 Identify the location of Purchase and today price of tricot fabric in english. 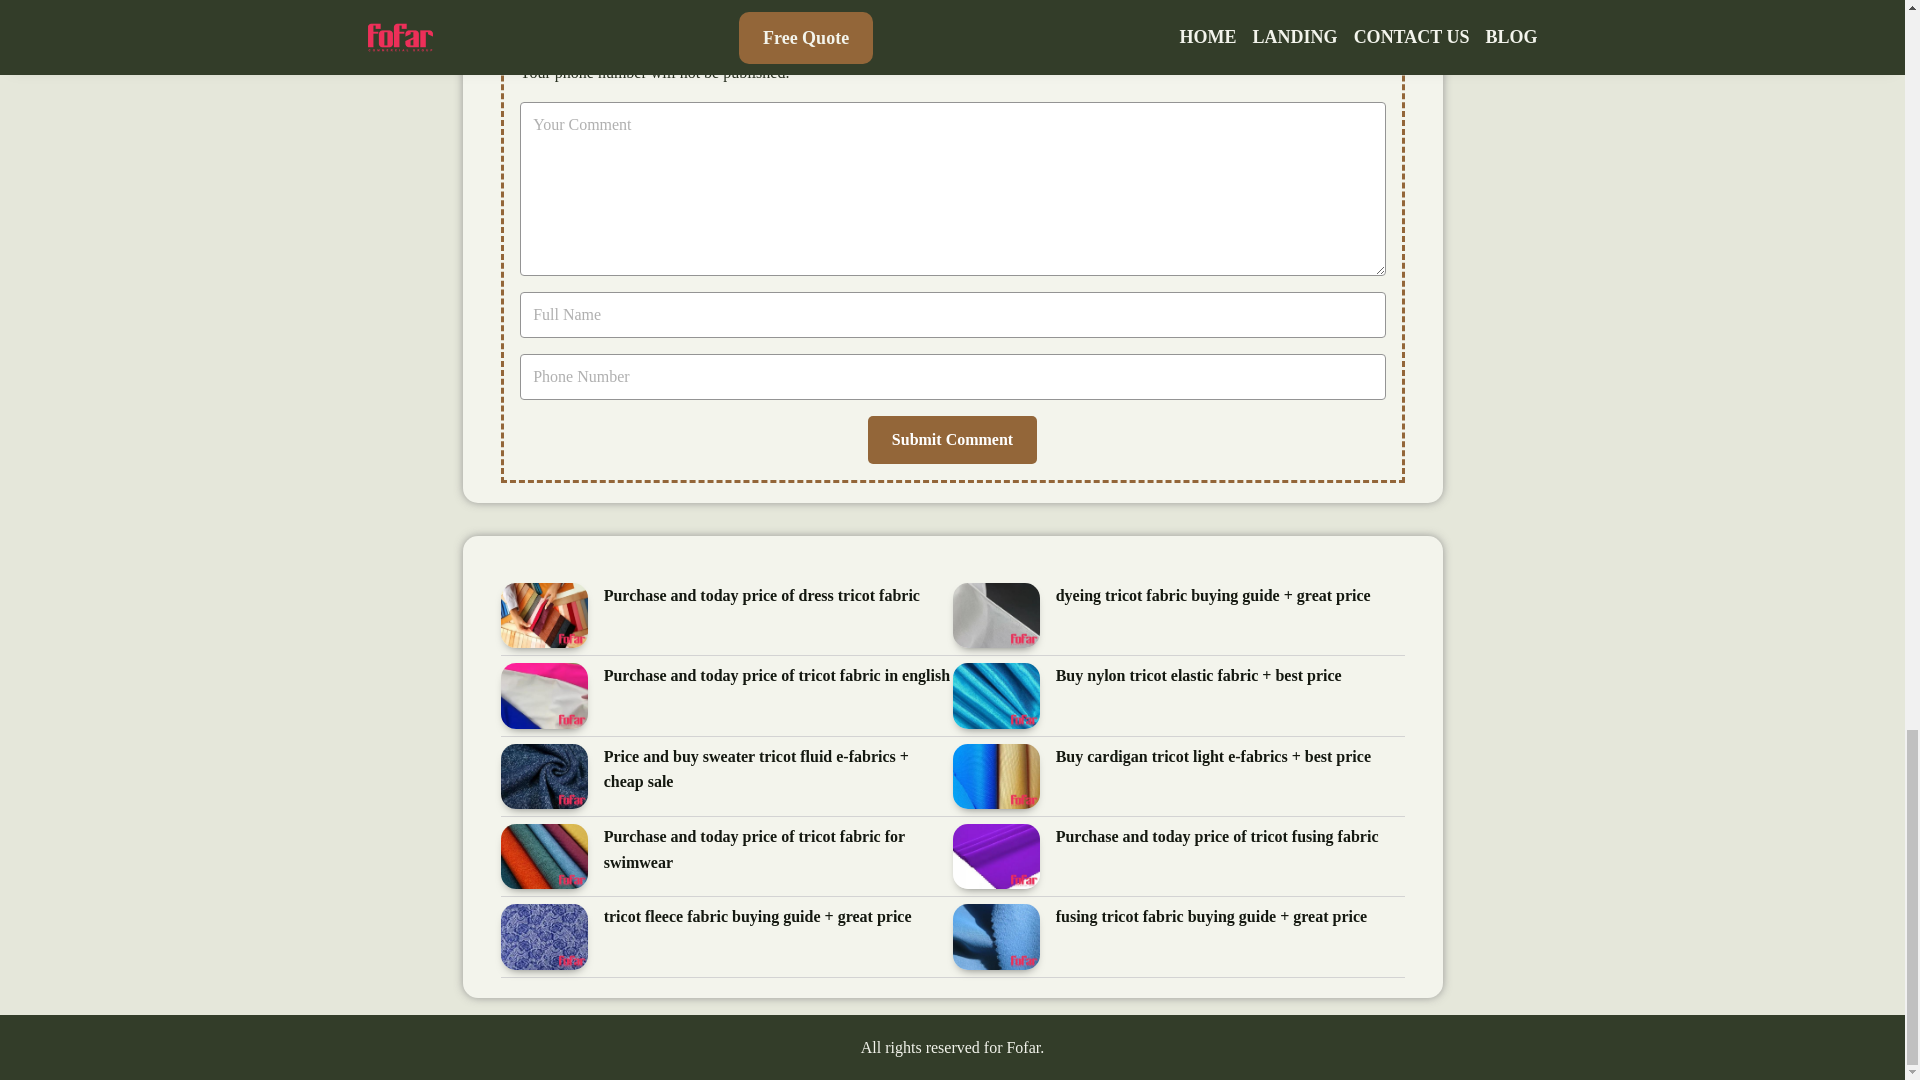
(777, 676).